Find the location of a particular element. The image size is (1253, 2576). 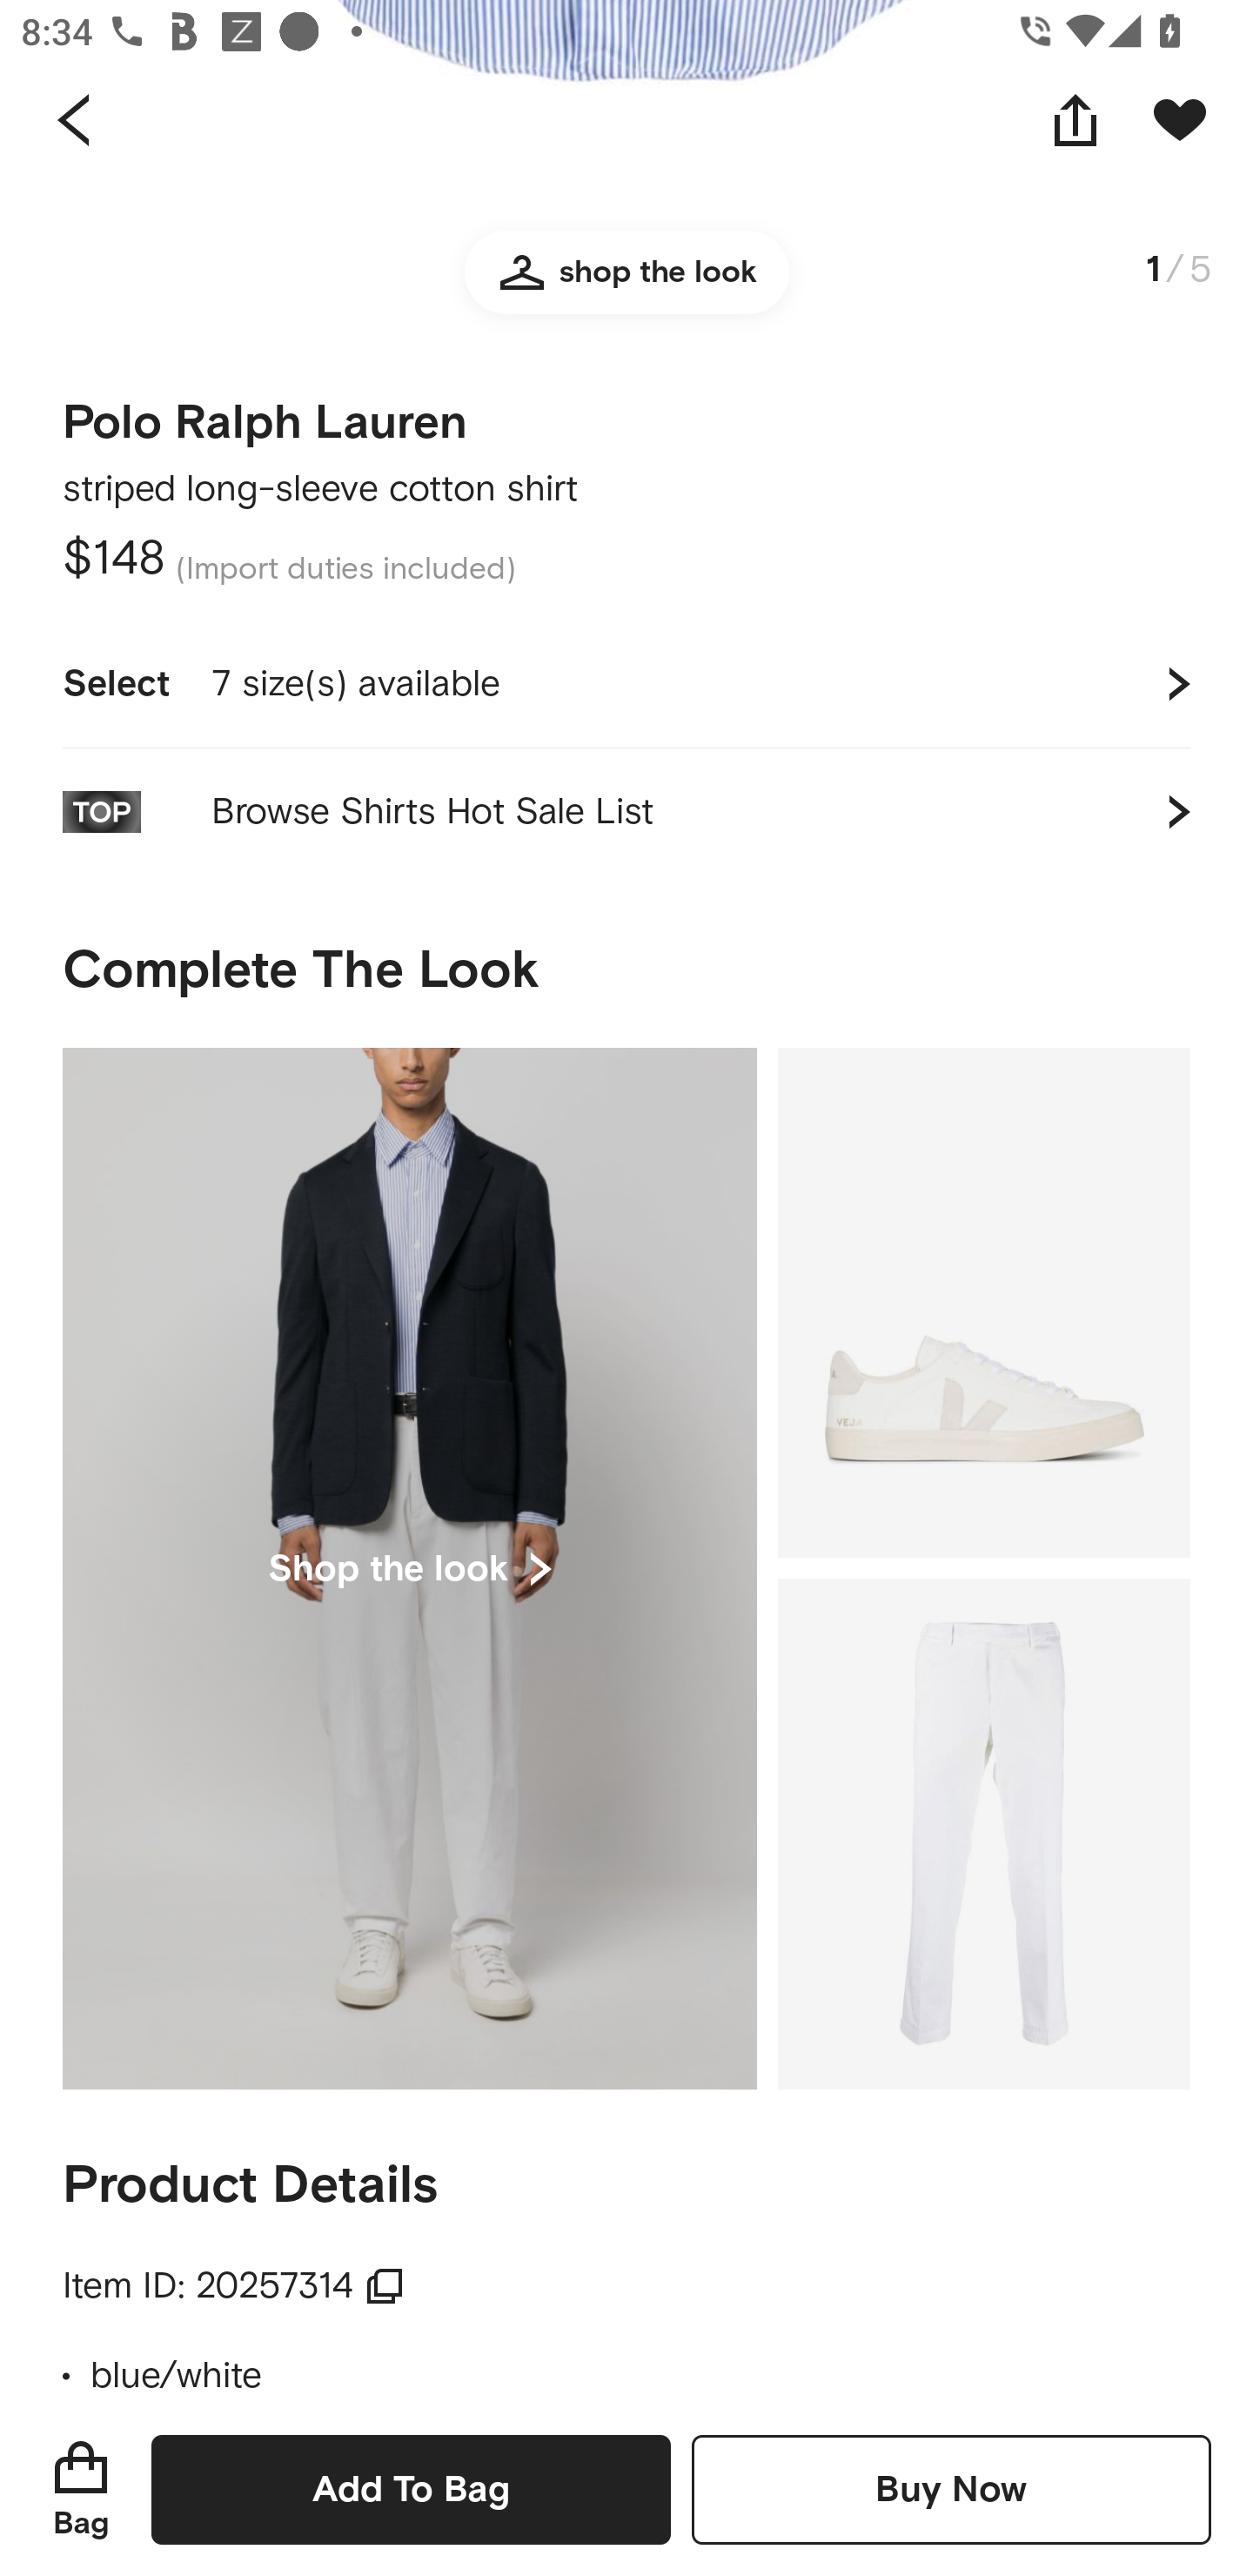

Buy Now is located at coordinates (951, 2489).